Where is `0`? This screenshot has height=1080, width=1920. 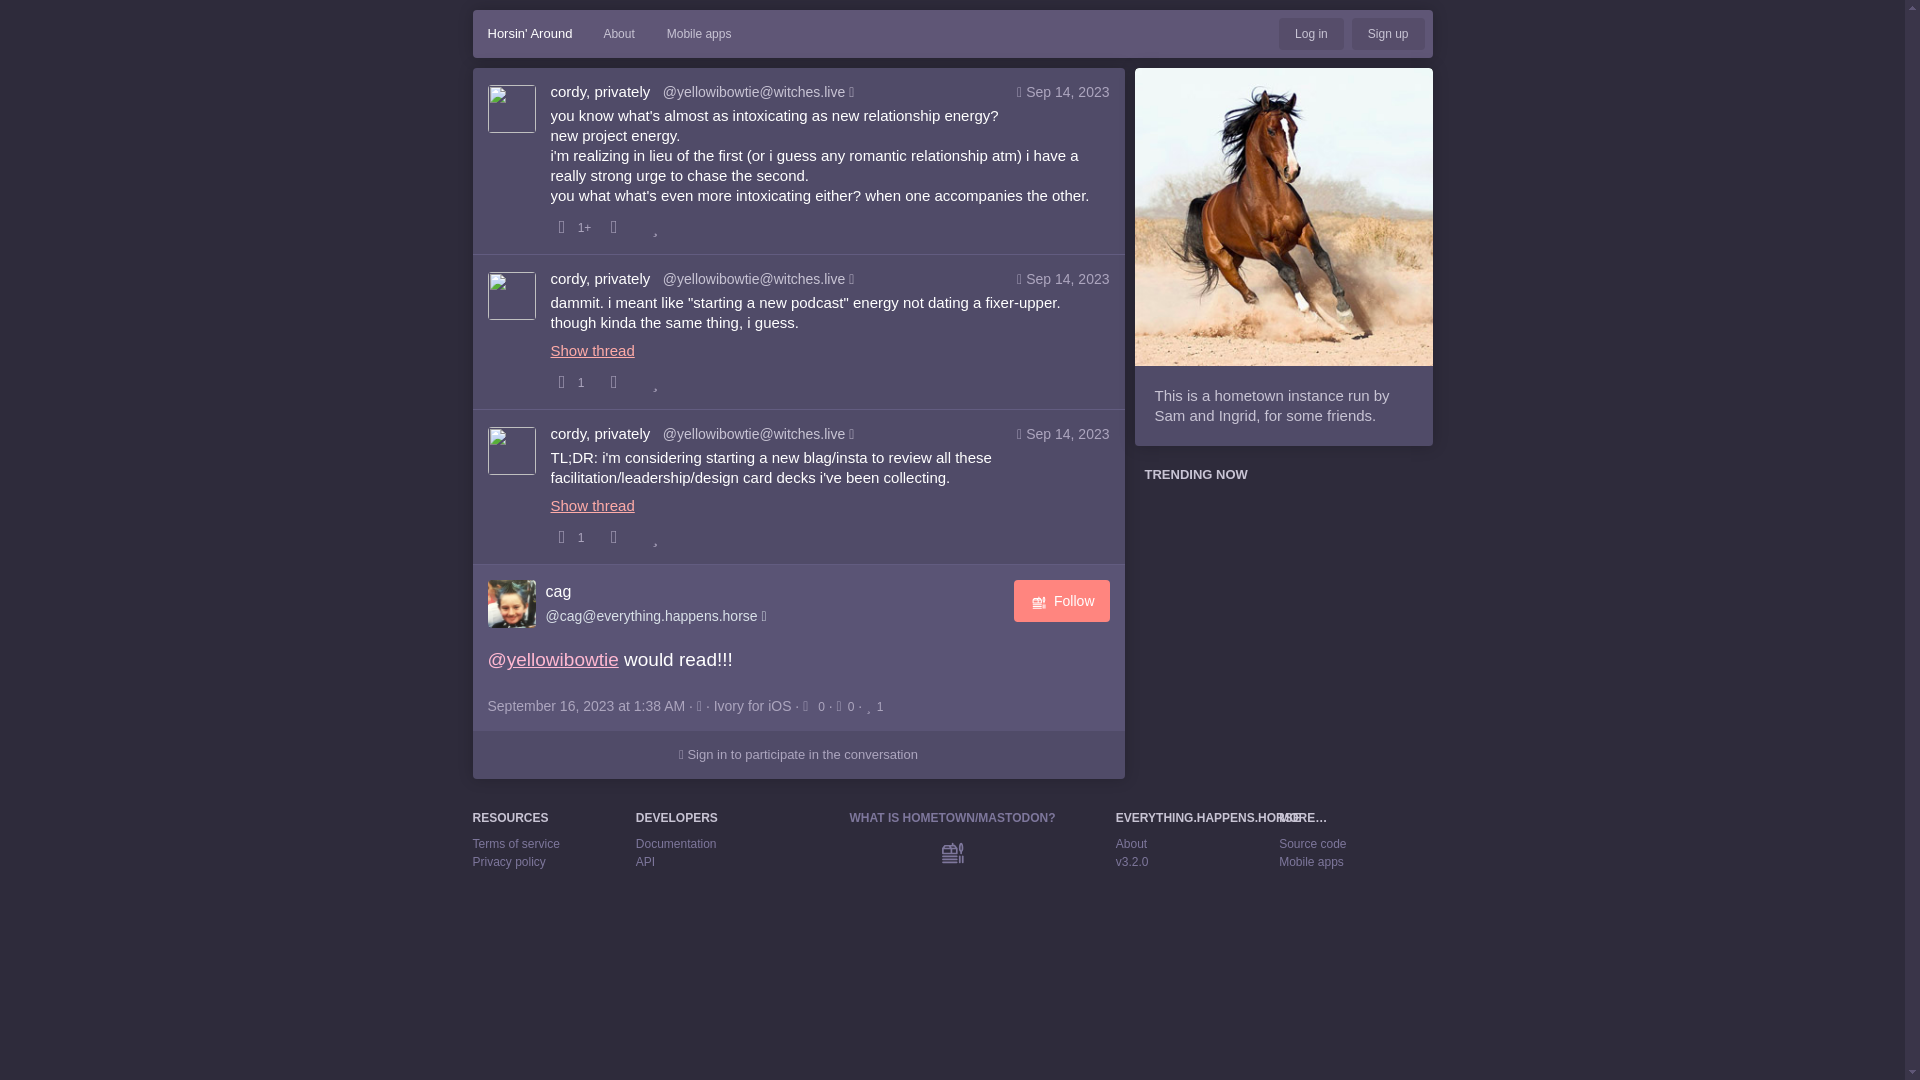 0 is located at coordinates (816, 705).